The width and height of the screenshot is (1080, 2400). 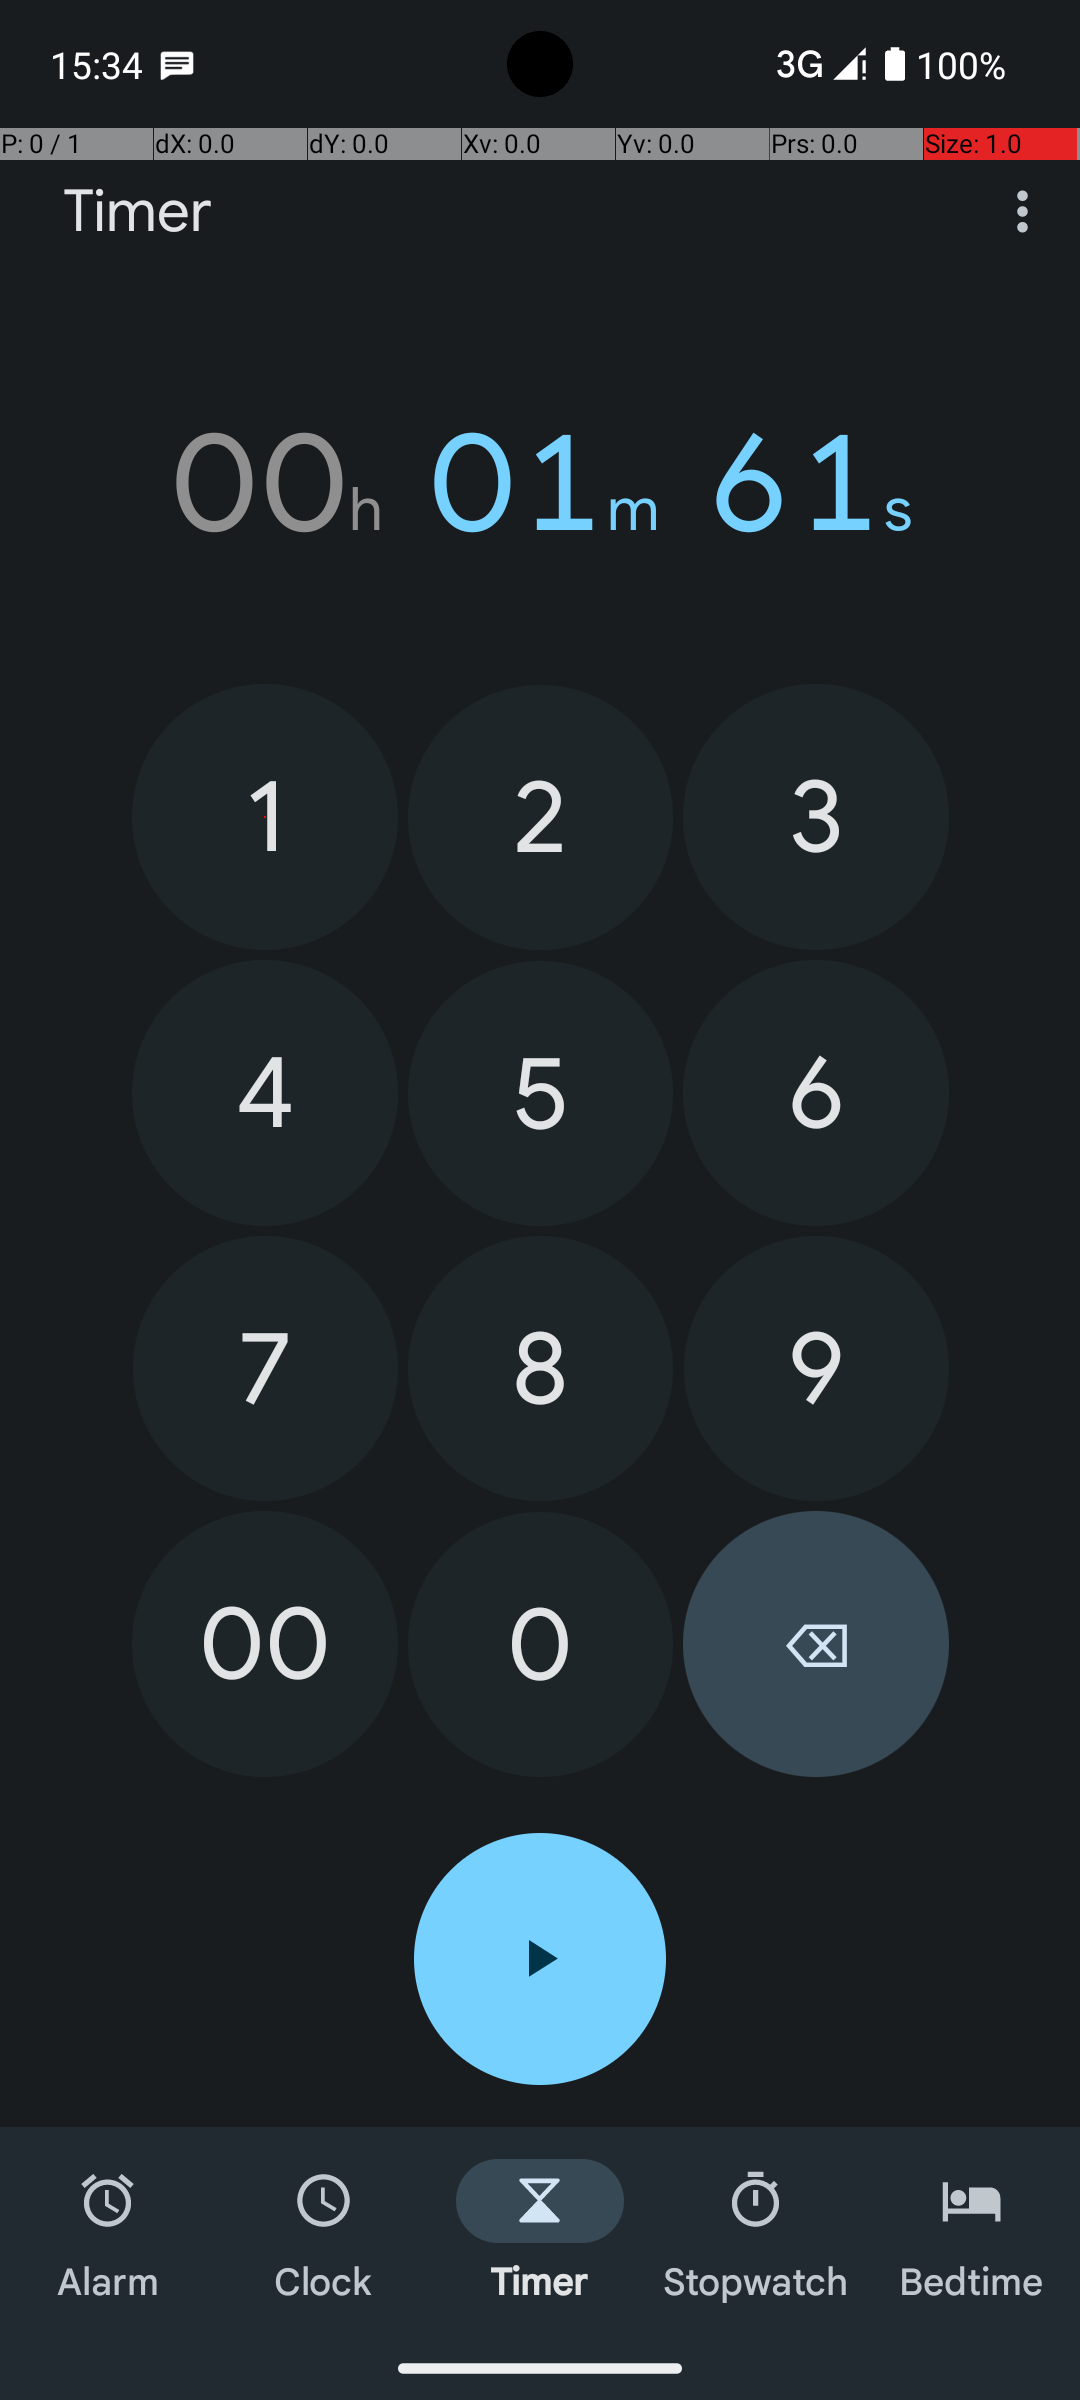 I want to click on 00h 01m 61s, so click(x=540, y=483).